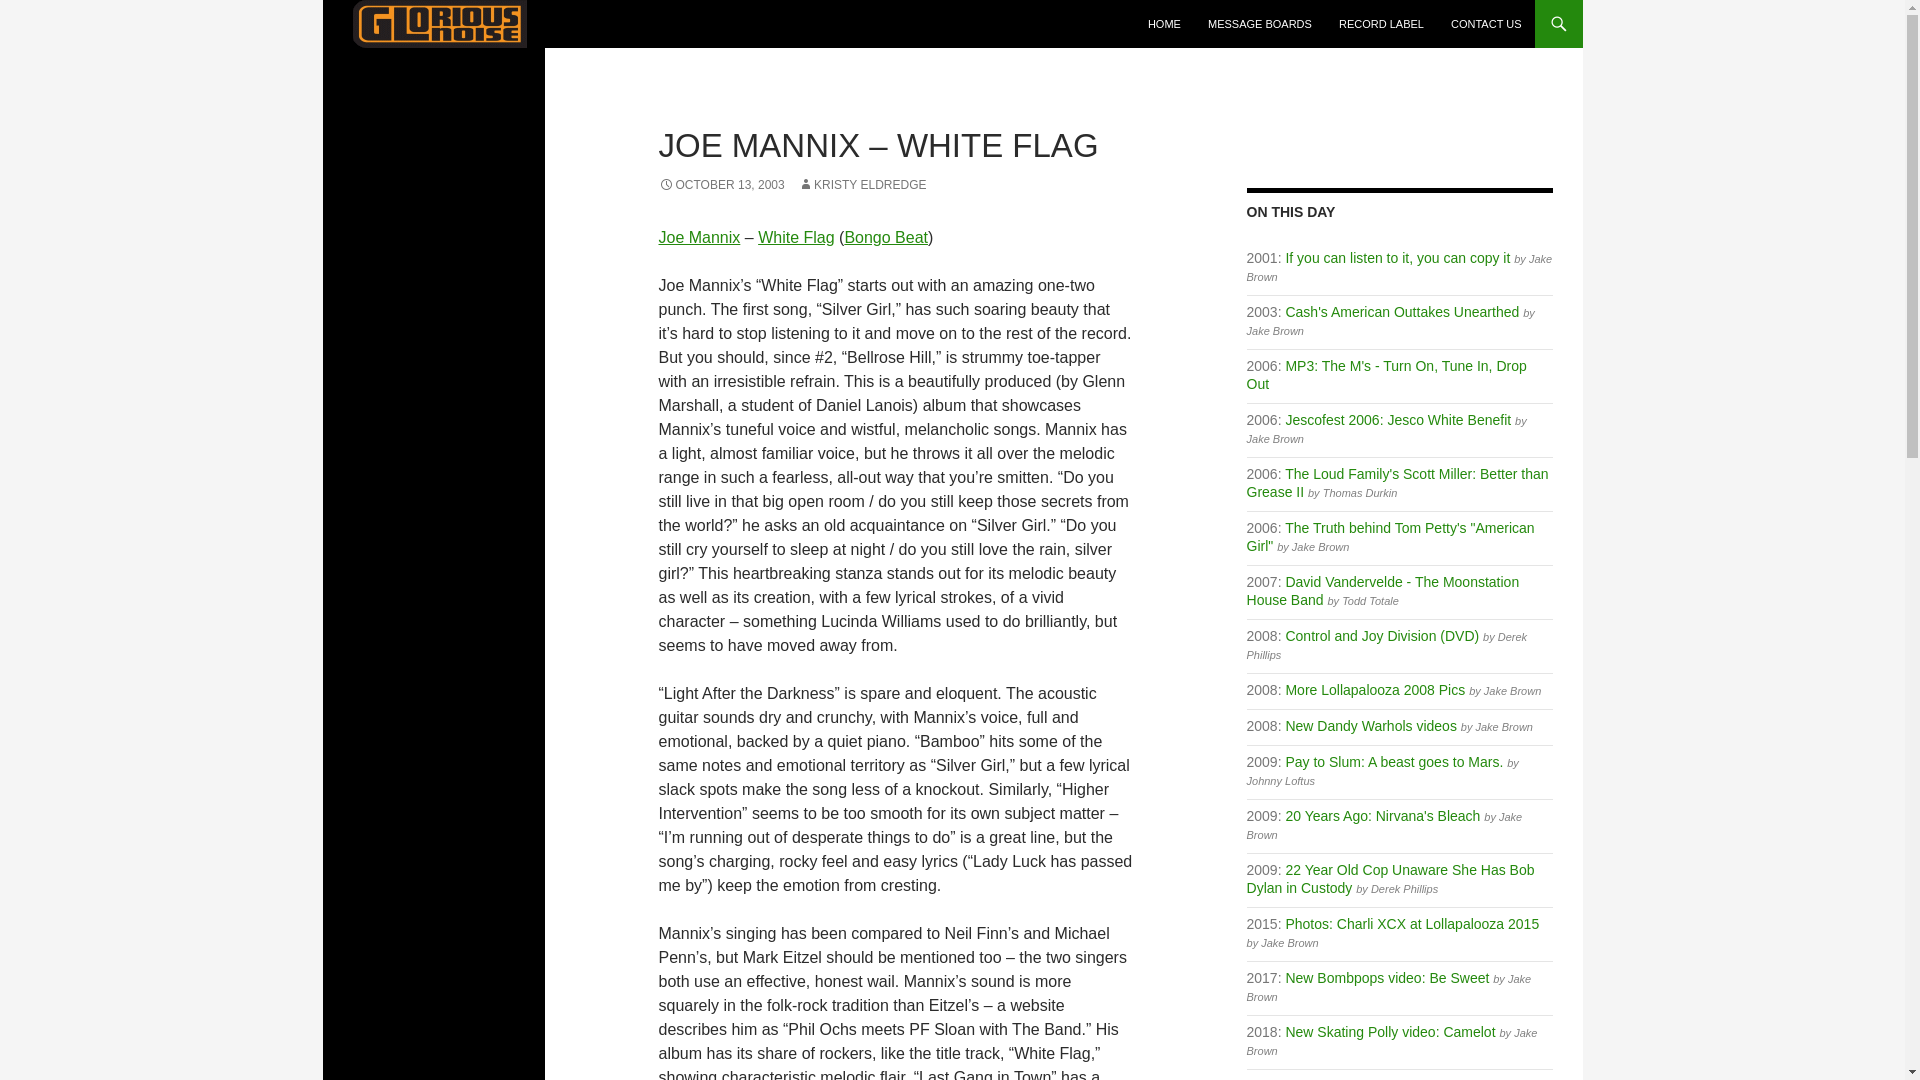 This screenshot has width=1920, height=1080. I want to click on KRISTY ELDREDGE, so click(862, 185).